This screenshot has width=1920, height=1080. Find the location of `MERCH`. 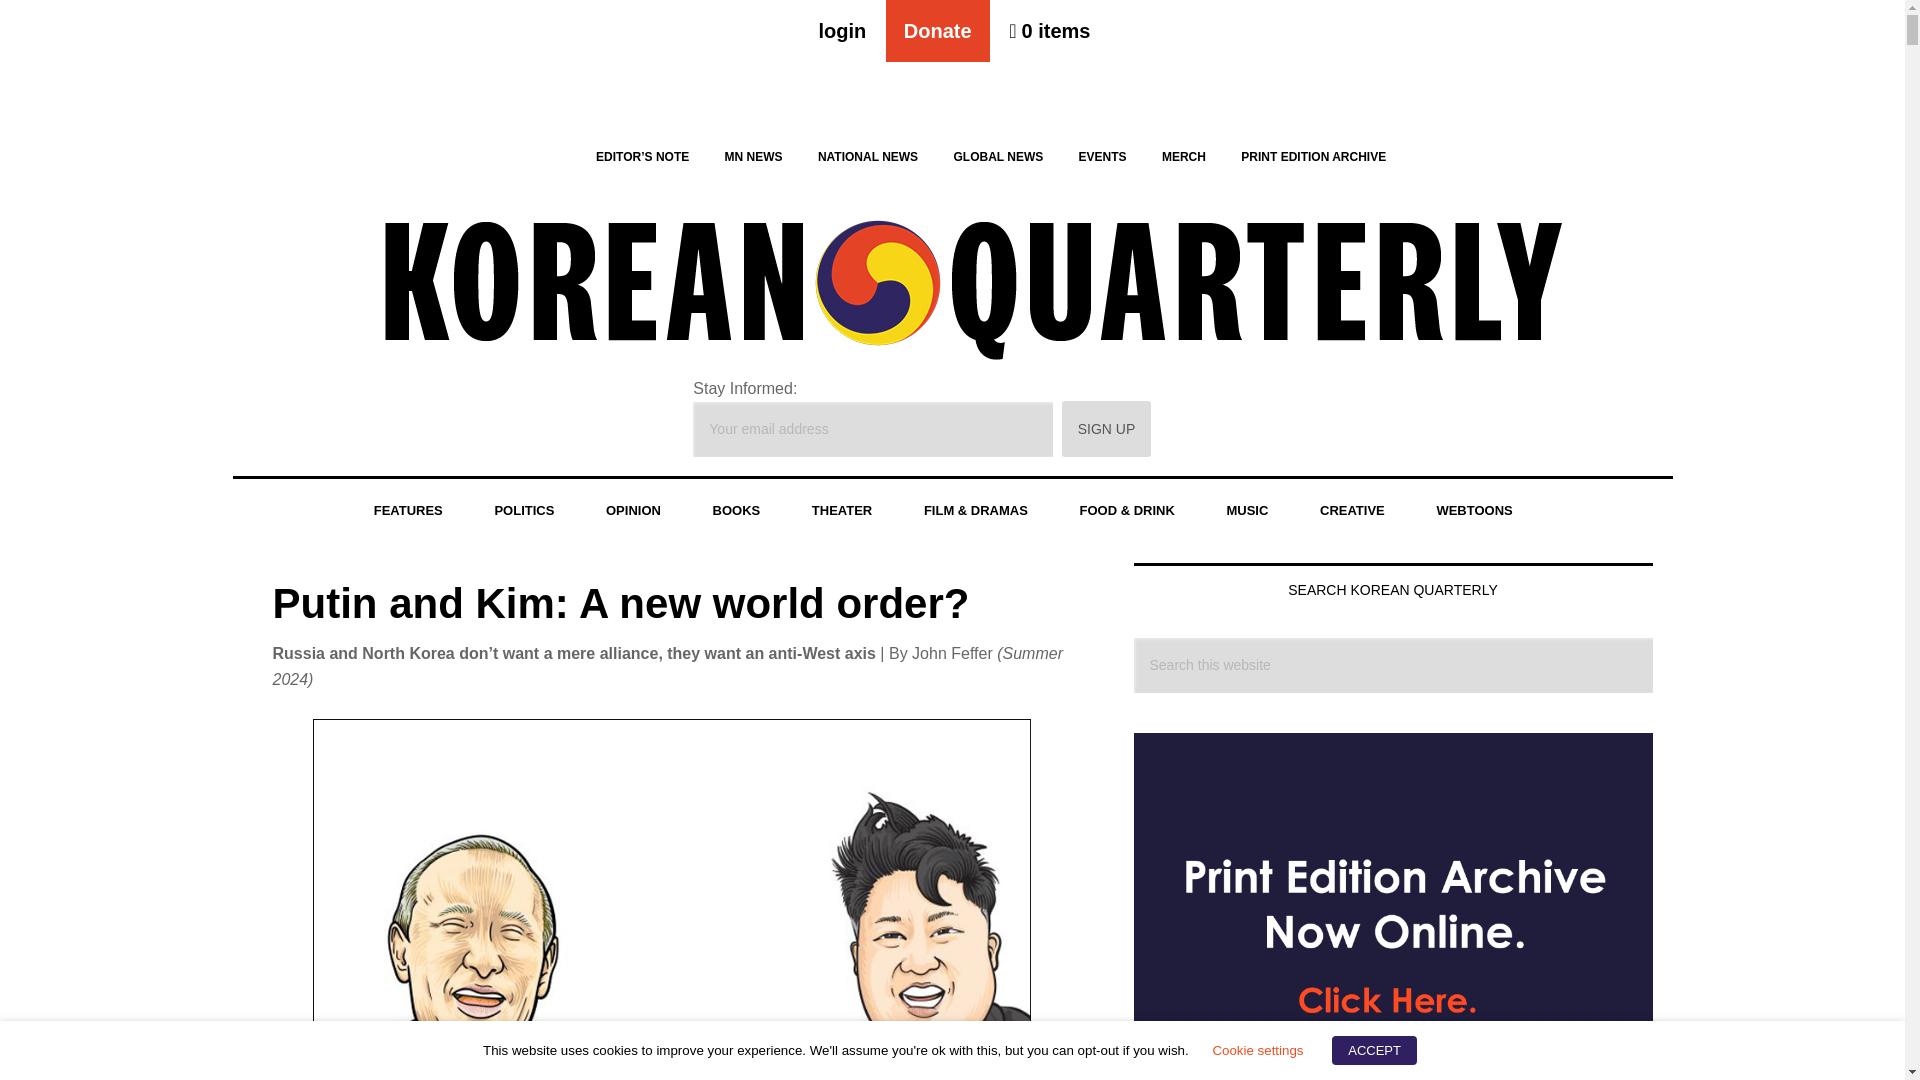

MERCH is located at coordinates (1184, 156).